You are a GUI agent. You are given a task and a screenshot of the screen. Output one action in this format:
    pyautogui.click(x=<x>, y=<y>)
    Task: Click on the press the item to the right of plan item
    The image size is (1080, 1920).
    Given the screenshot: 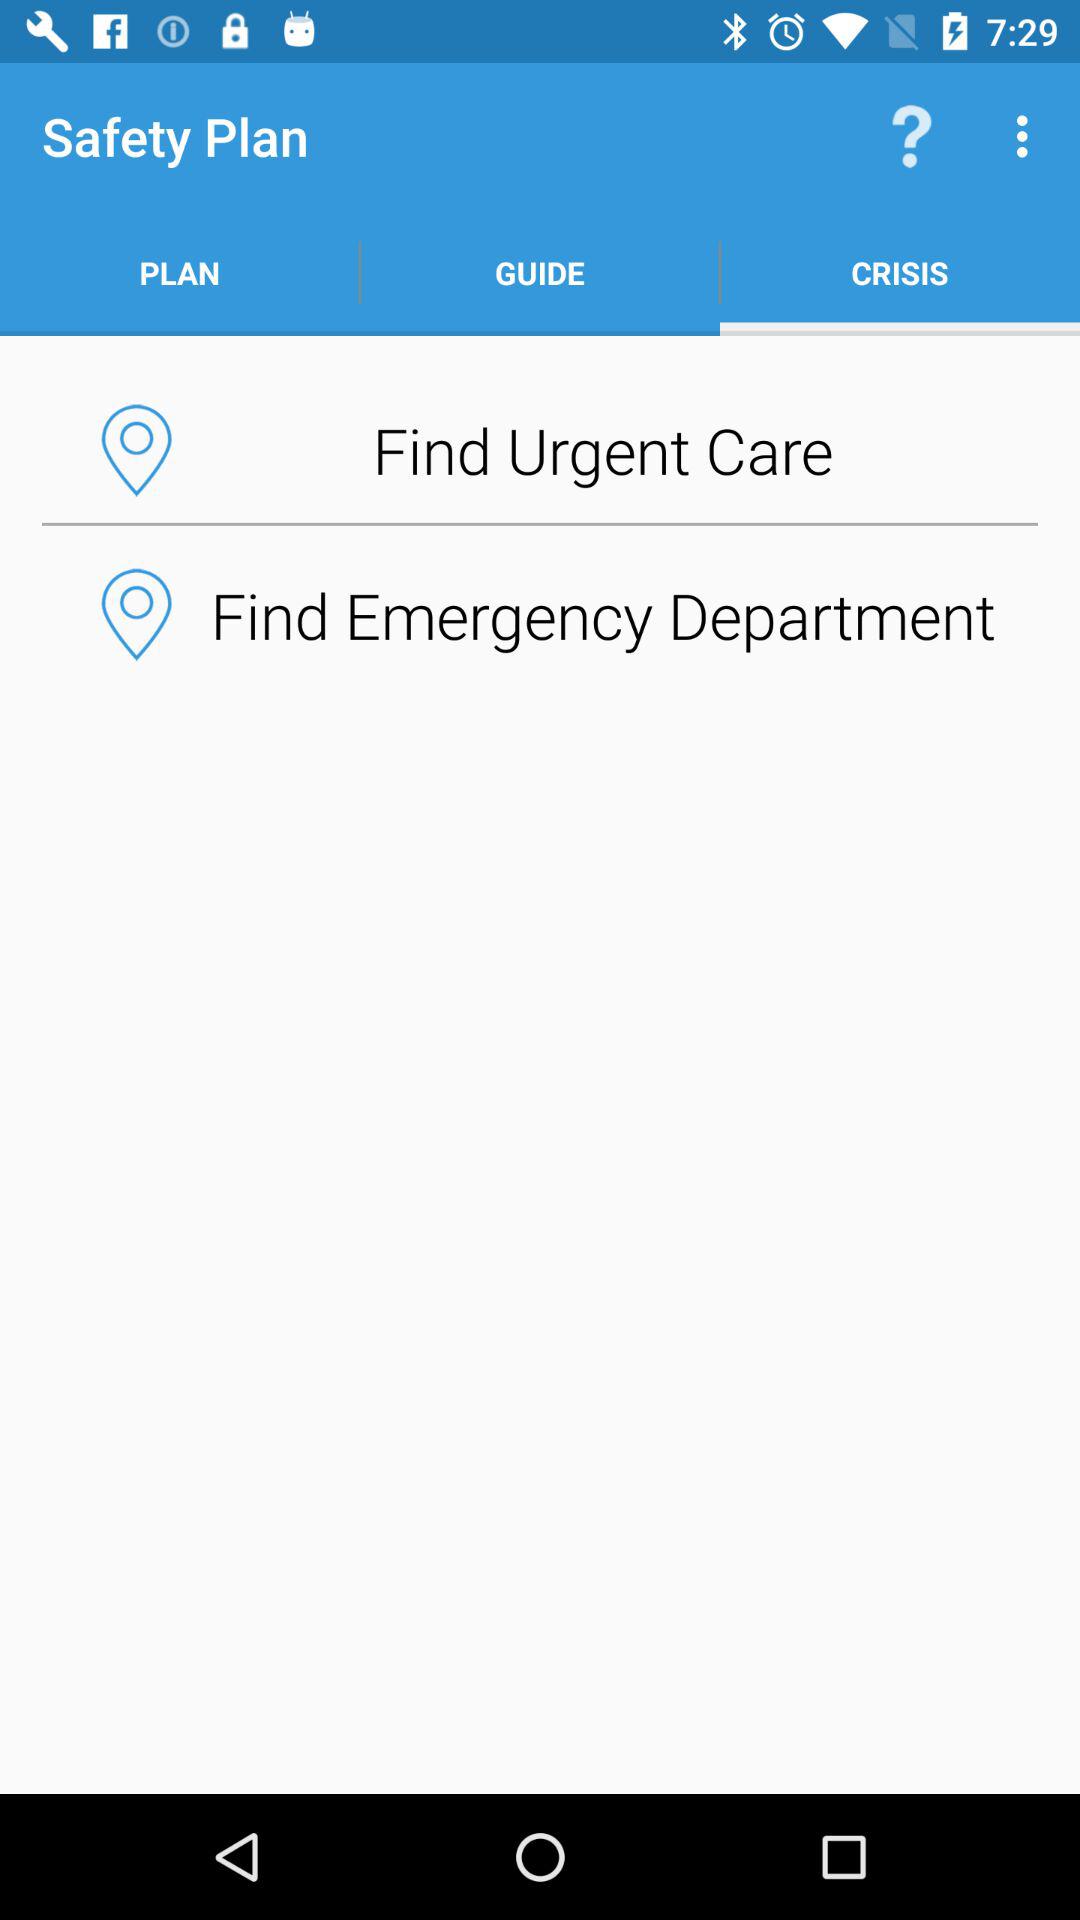 What is the action you would take?
    pyautogui.click(x=540, y=272)
    